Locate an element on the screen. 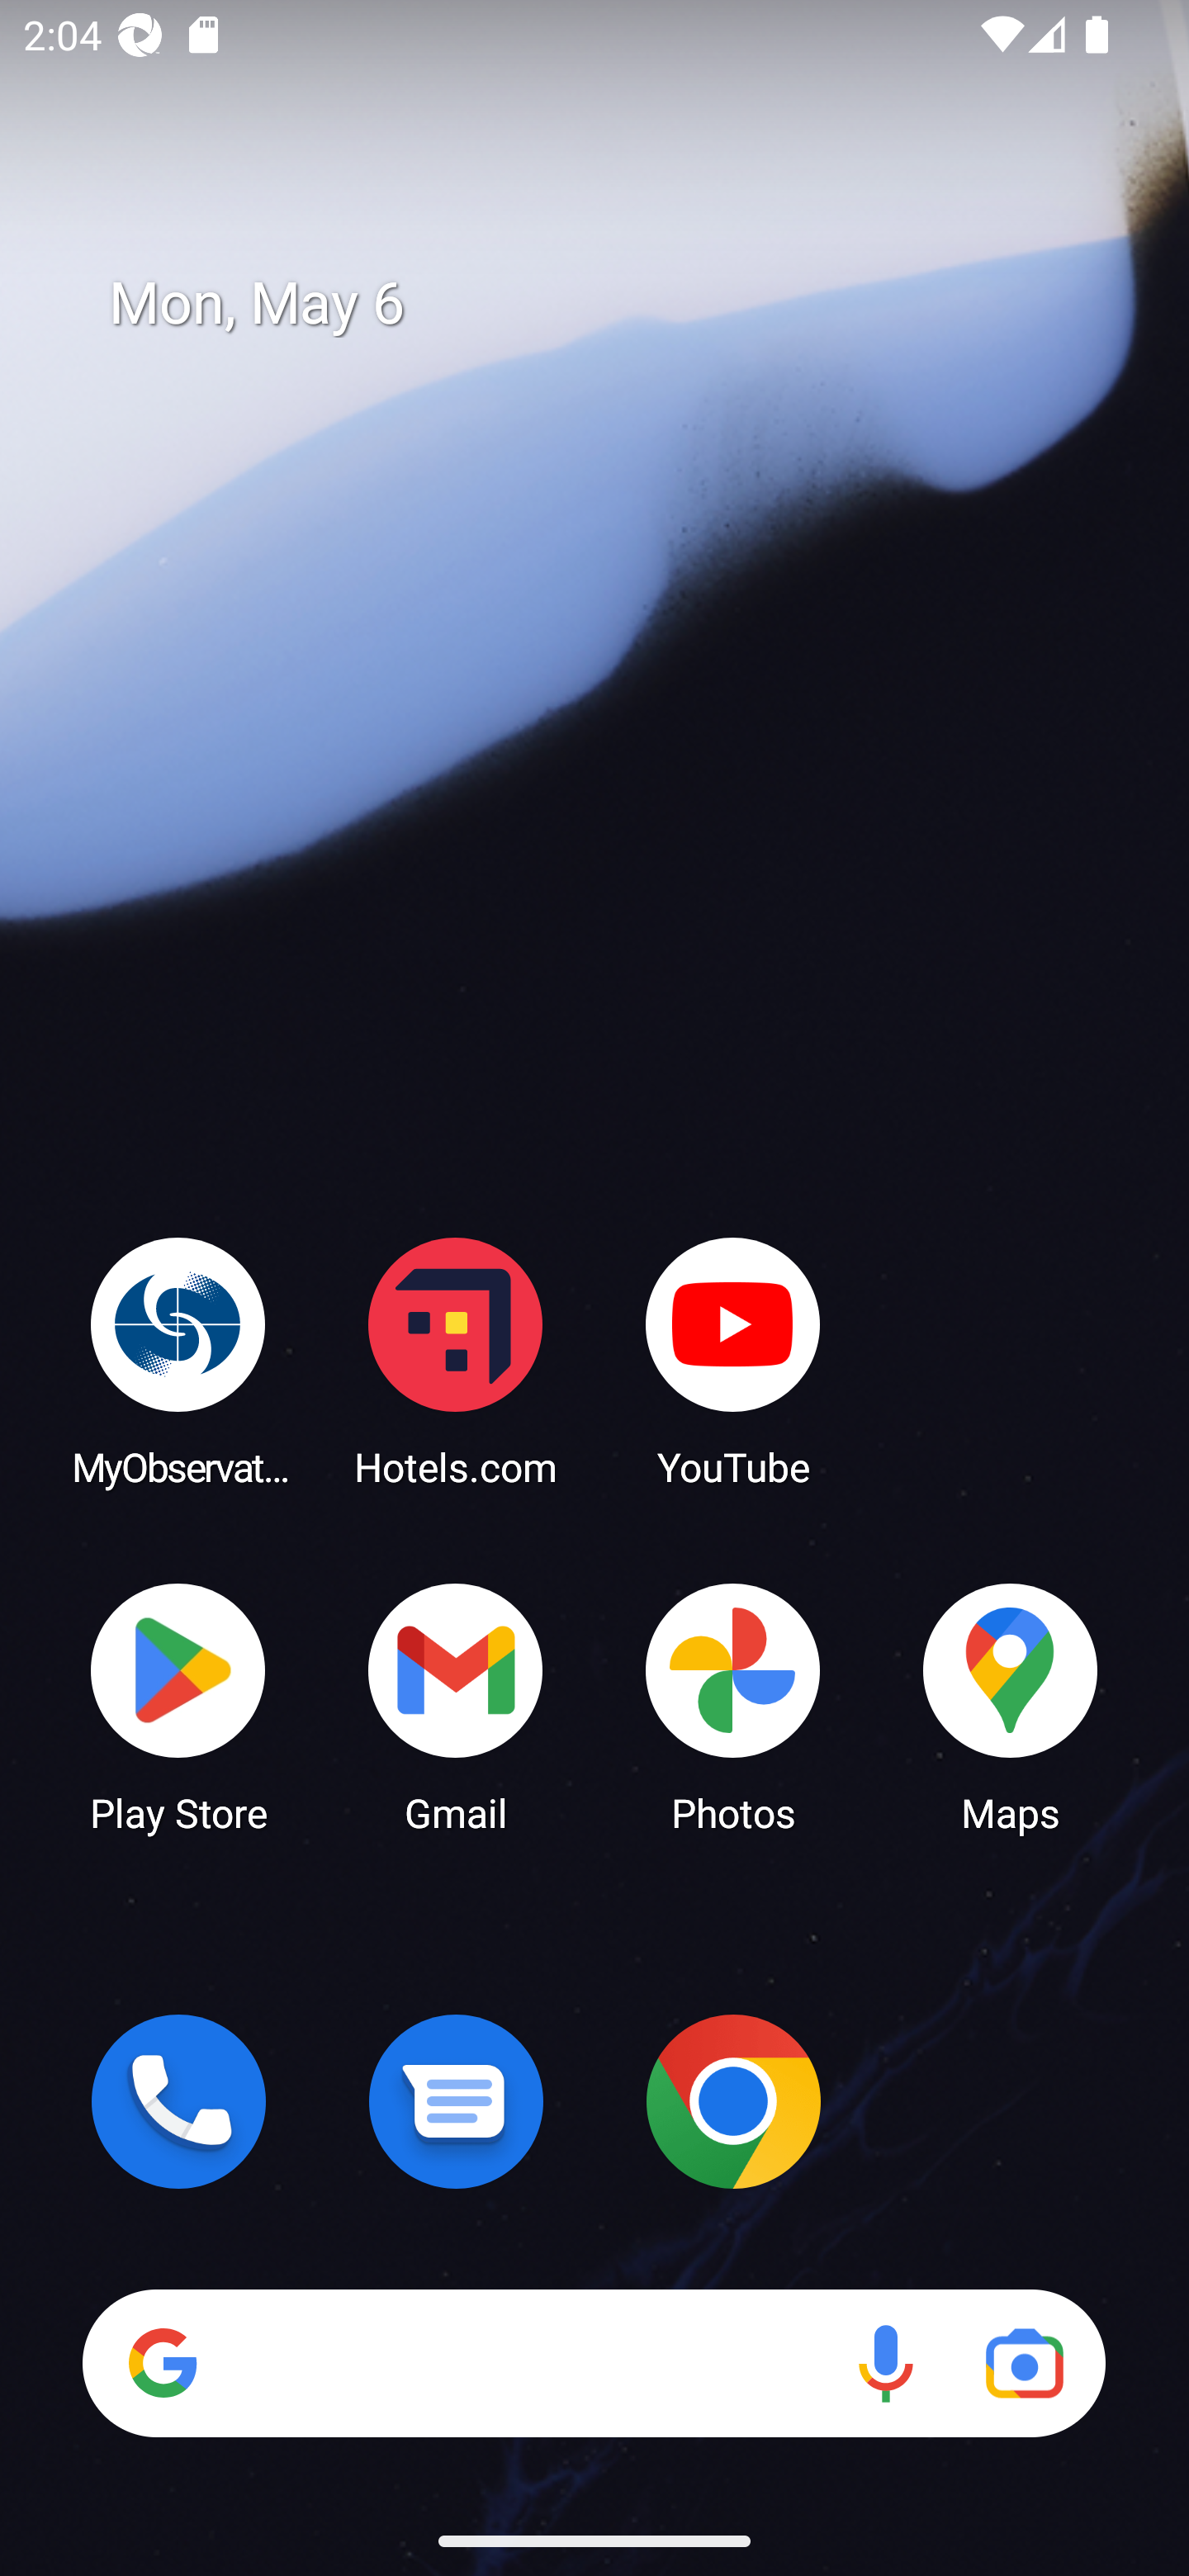 The image size is (1189, 2576). Search Voice search Google Lens is located at coordinates (594, 2363).